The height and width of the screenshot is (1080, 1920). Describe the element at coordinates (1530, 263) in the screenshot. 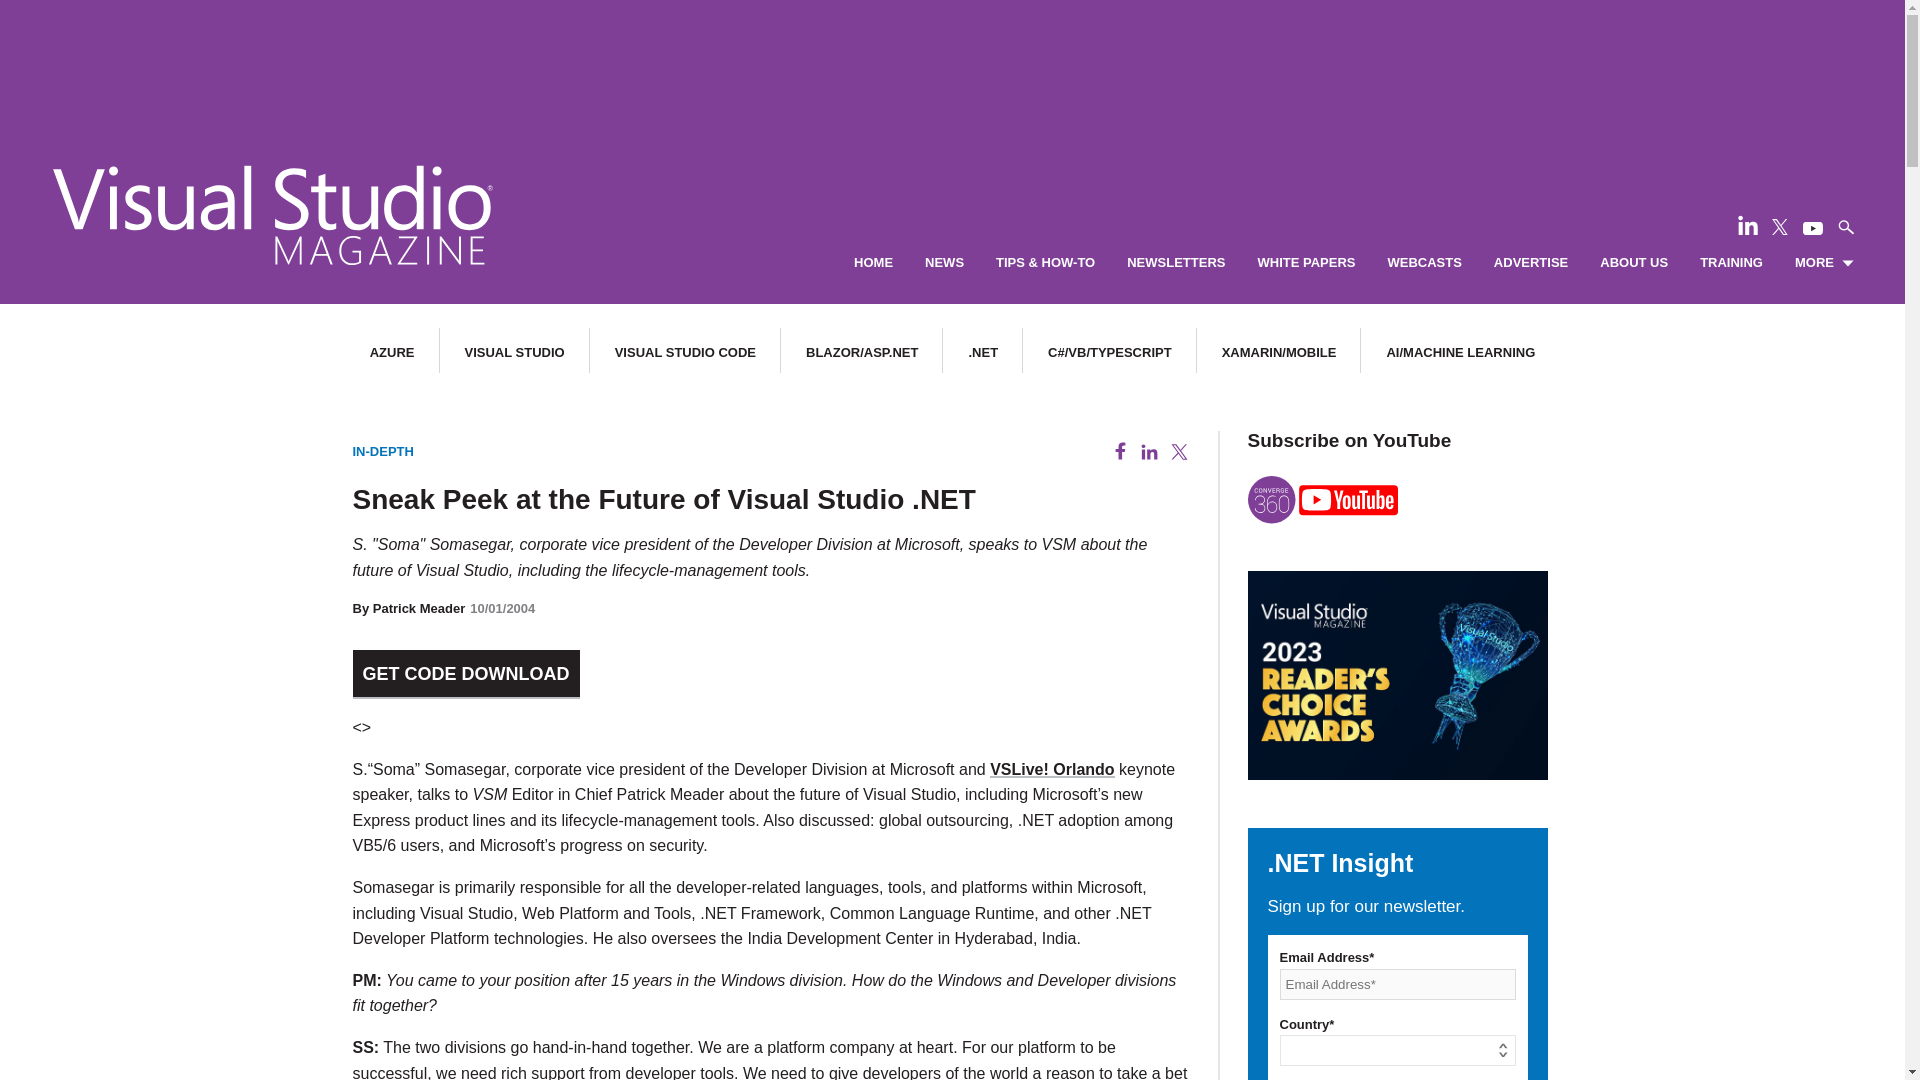

I see `ADVERTISE` at that location.